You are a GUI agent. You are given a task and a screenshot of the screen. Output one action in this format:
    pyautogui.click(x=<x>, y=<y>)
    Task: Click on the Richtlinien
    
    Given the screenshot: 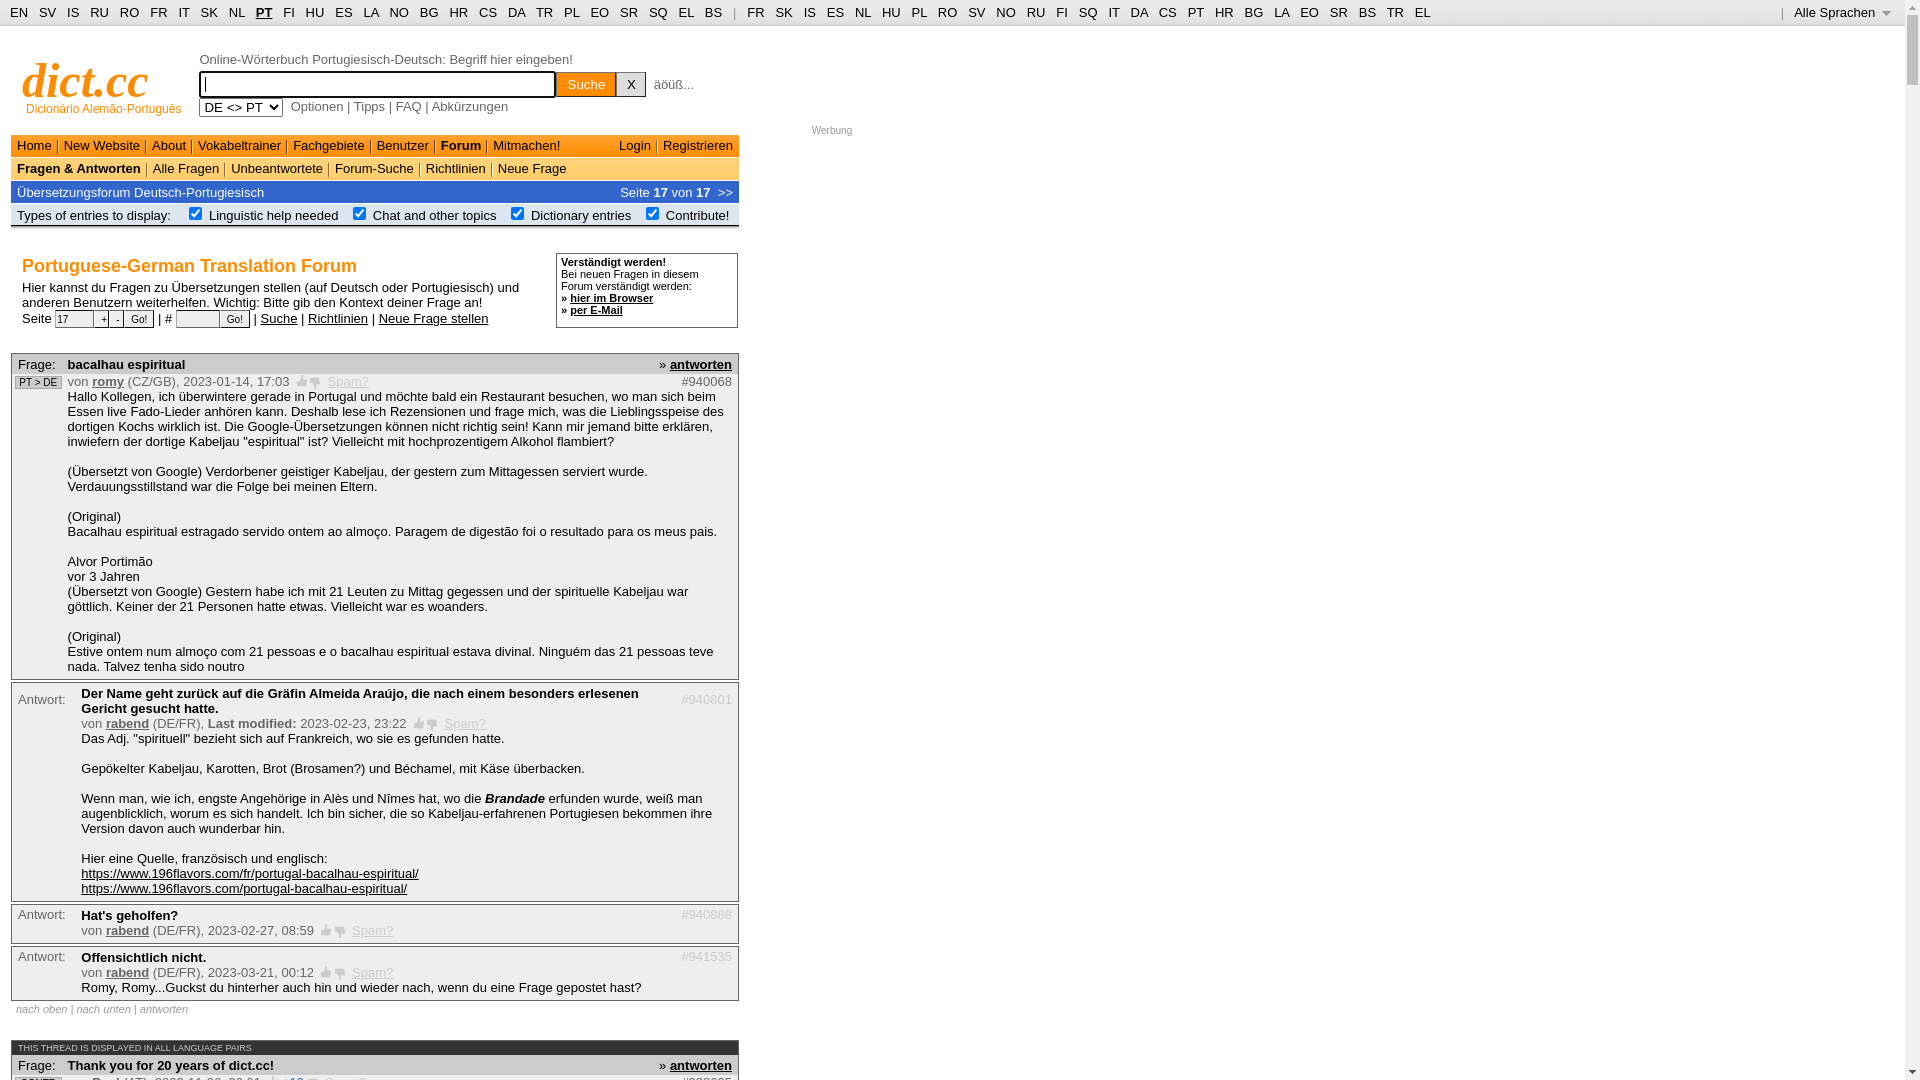 What is the action you would take?
    pyautogui.click(x=456, y=168)
    